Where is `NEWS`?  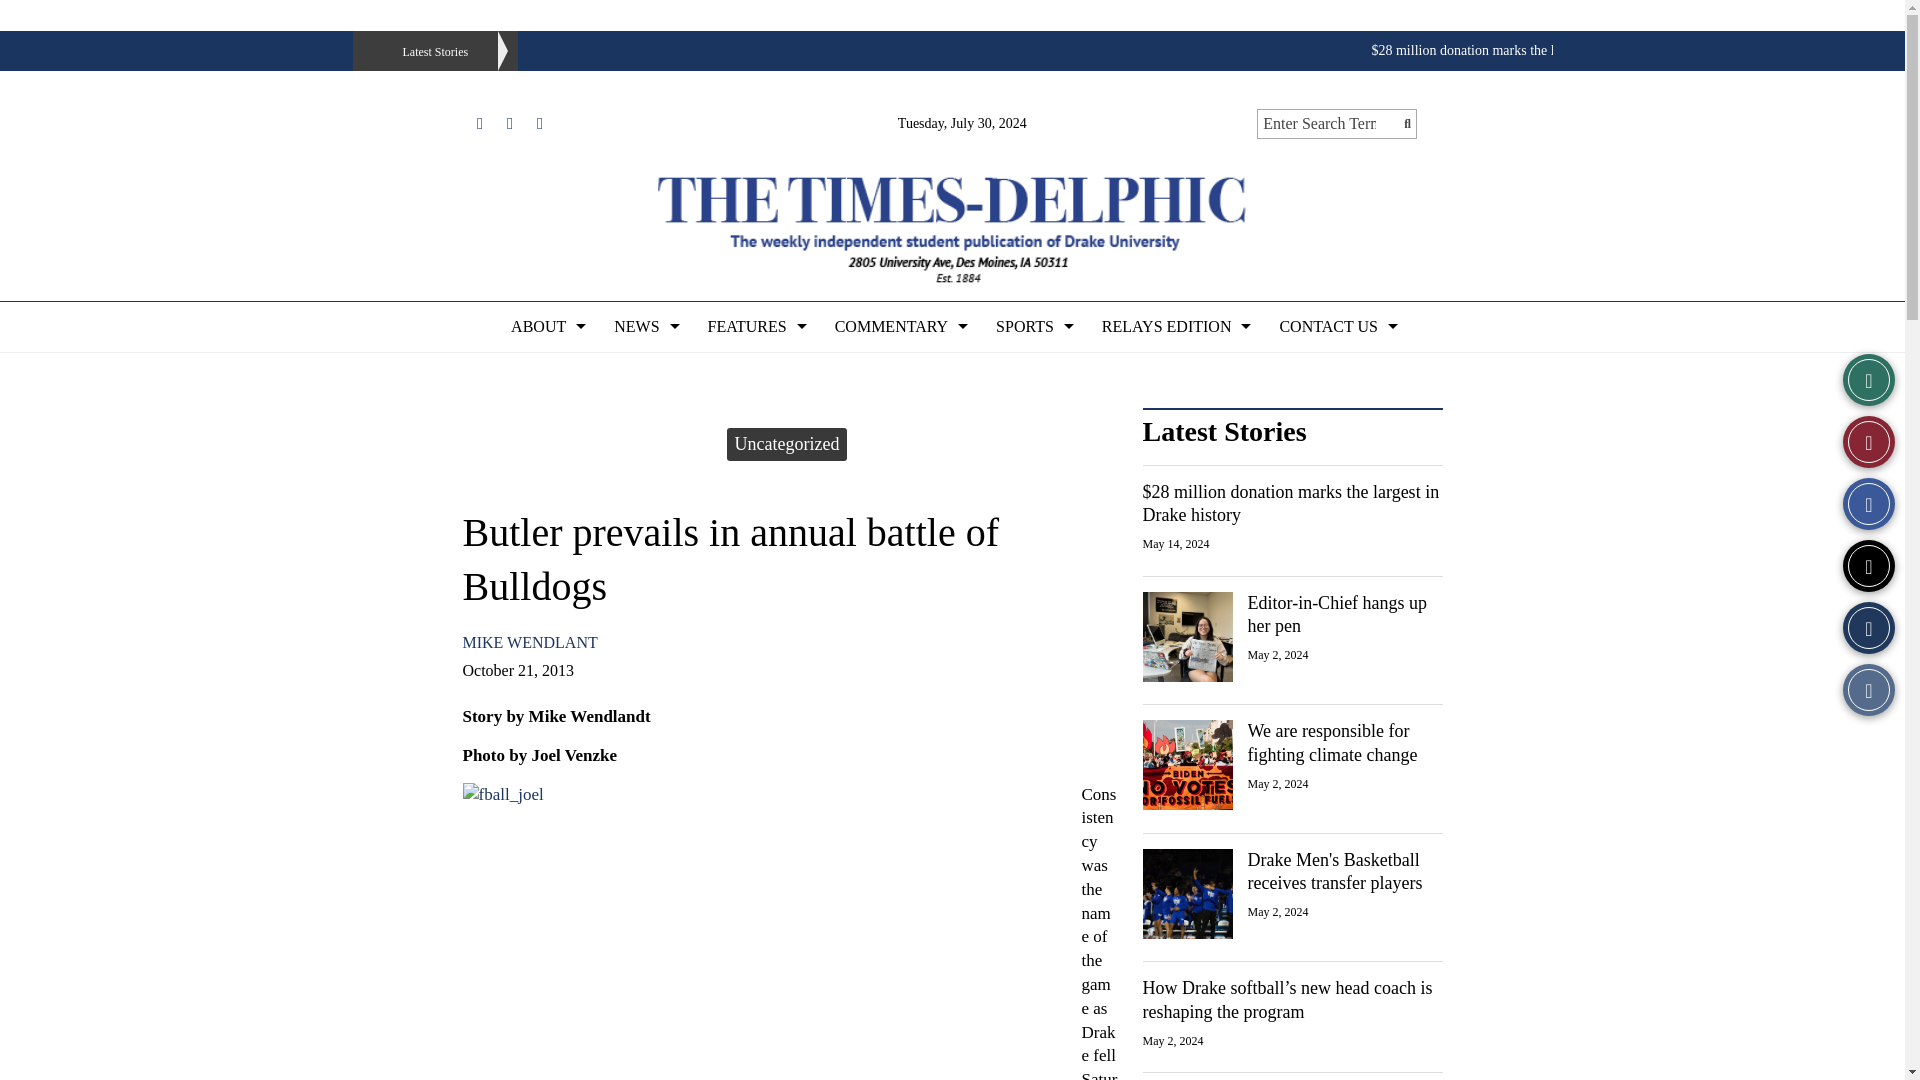 NEWS is located at coordinates (644, 327).